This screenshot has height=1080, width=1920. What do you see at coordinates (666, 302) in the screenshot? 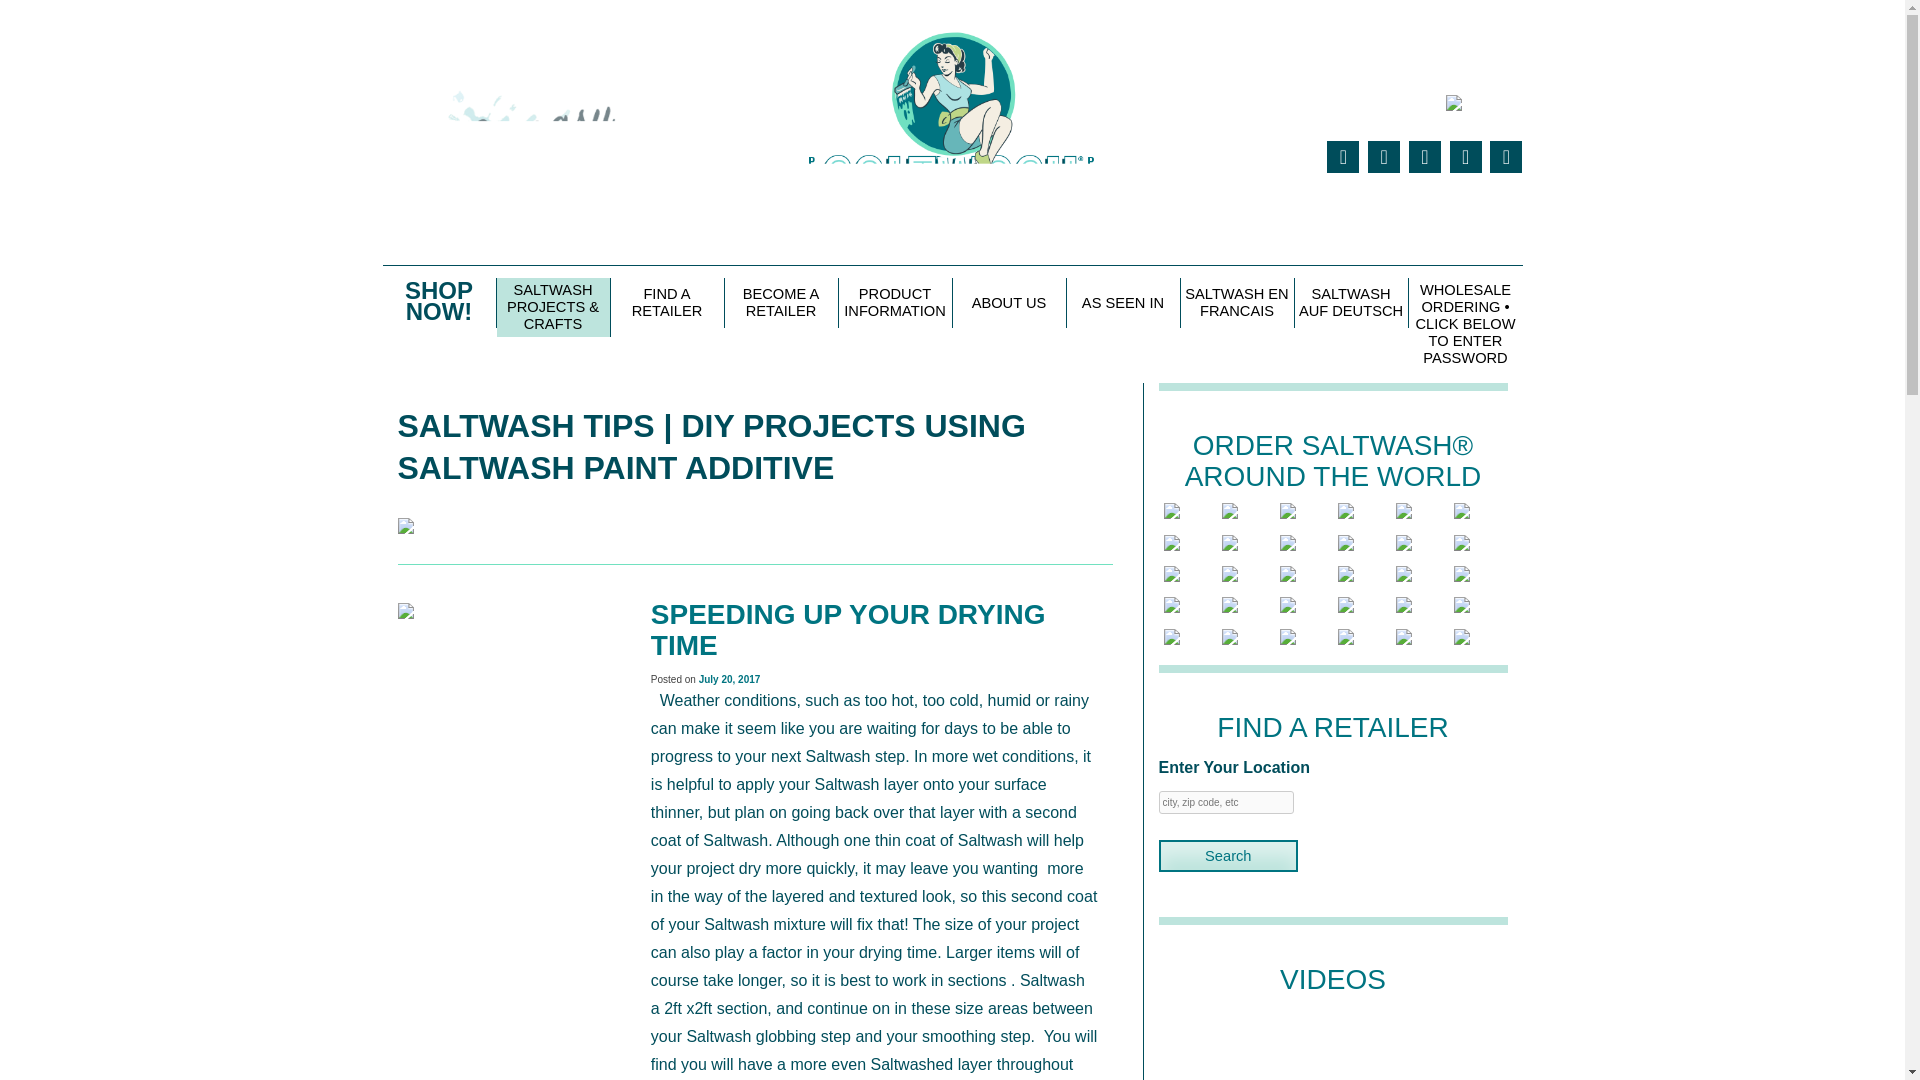
I see `FIND A RETAILER` at bounding box center [666, 302].